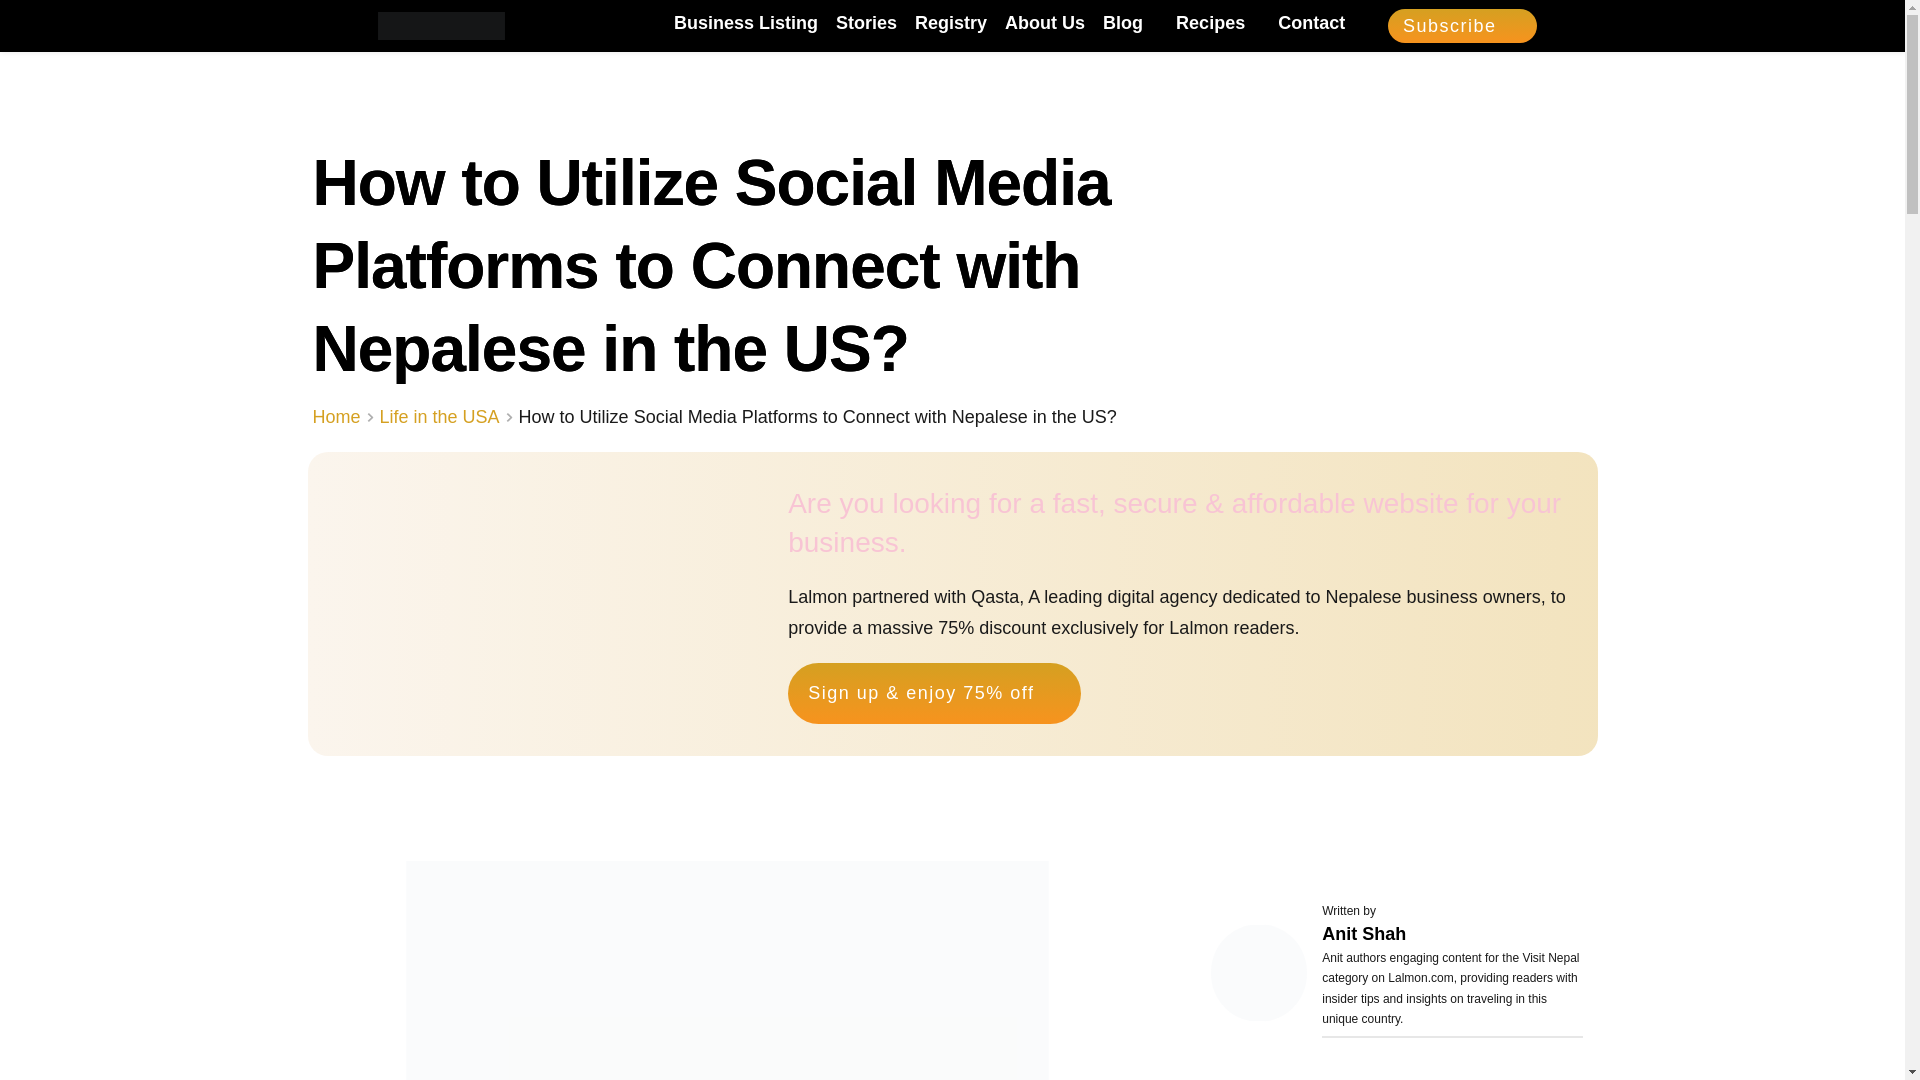 Image resolution: width=1920 pixels, height=1080 pixels. Describe the element at coordinates (1217, 22) in the screenshot. I see `Recipes` at that location.